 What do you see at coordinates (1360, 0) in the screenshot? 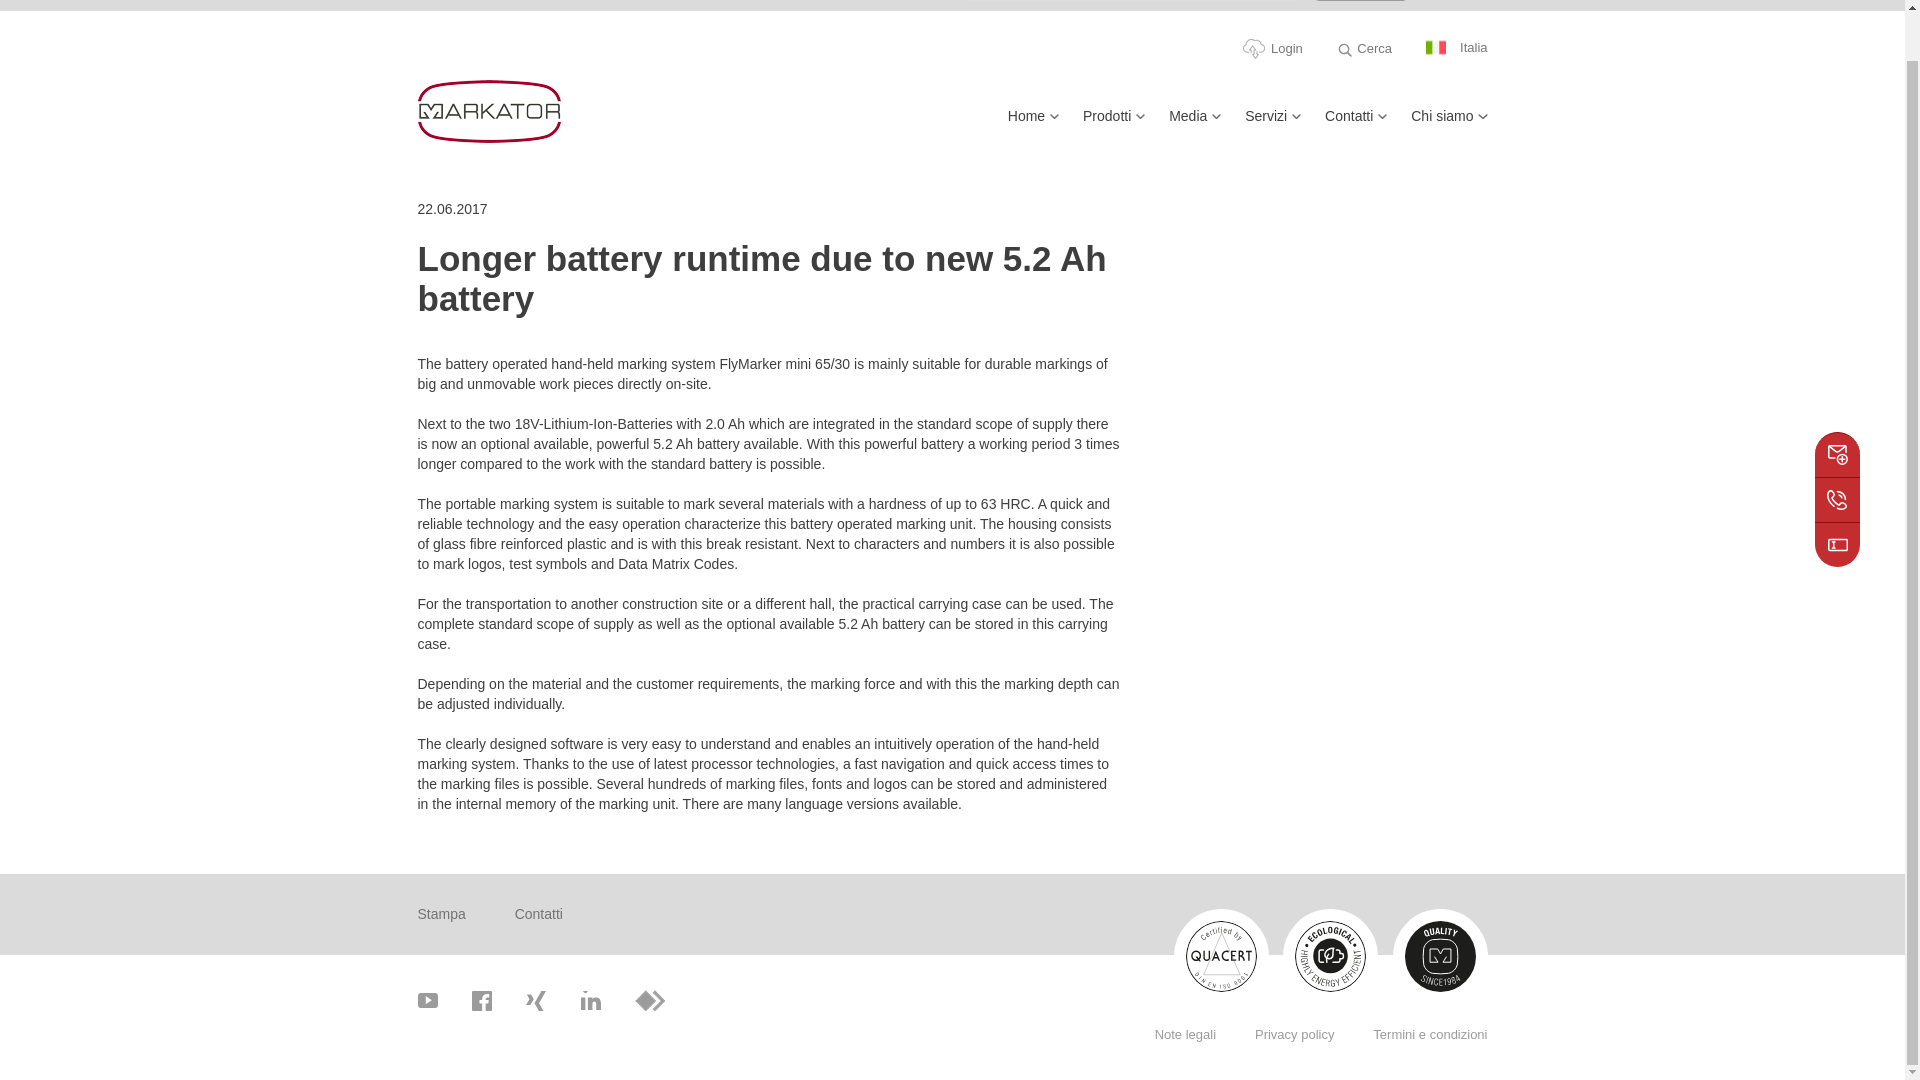
I see `Avanti` at bounding box center [1360, 0].